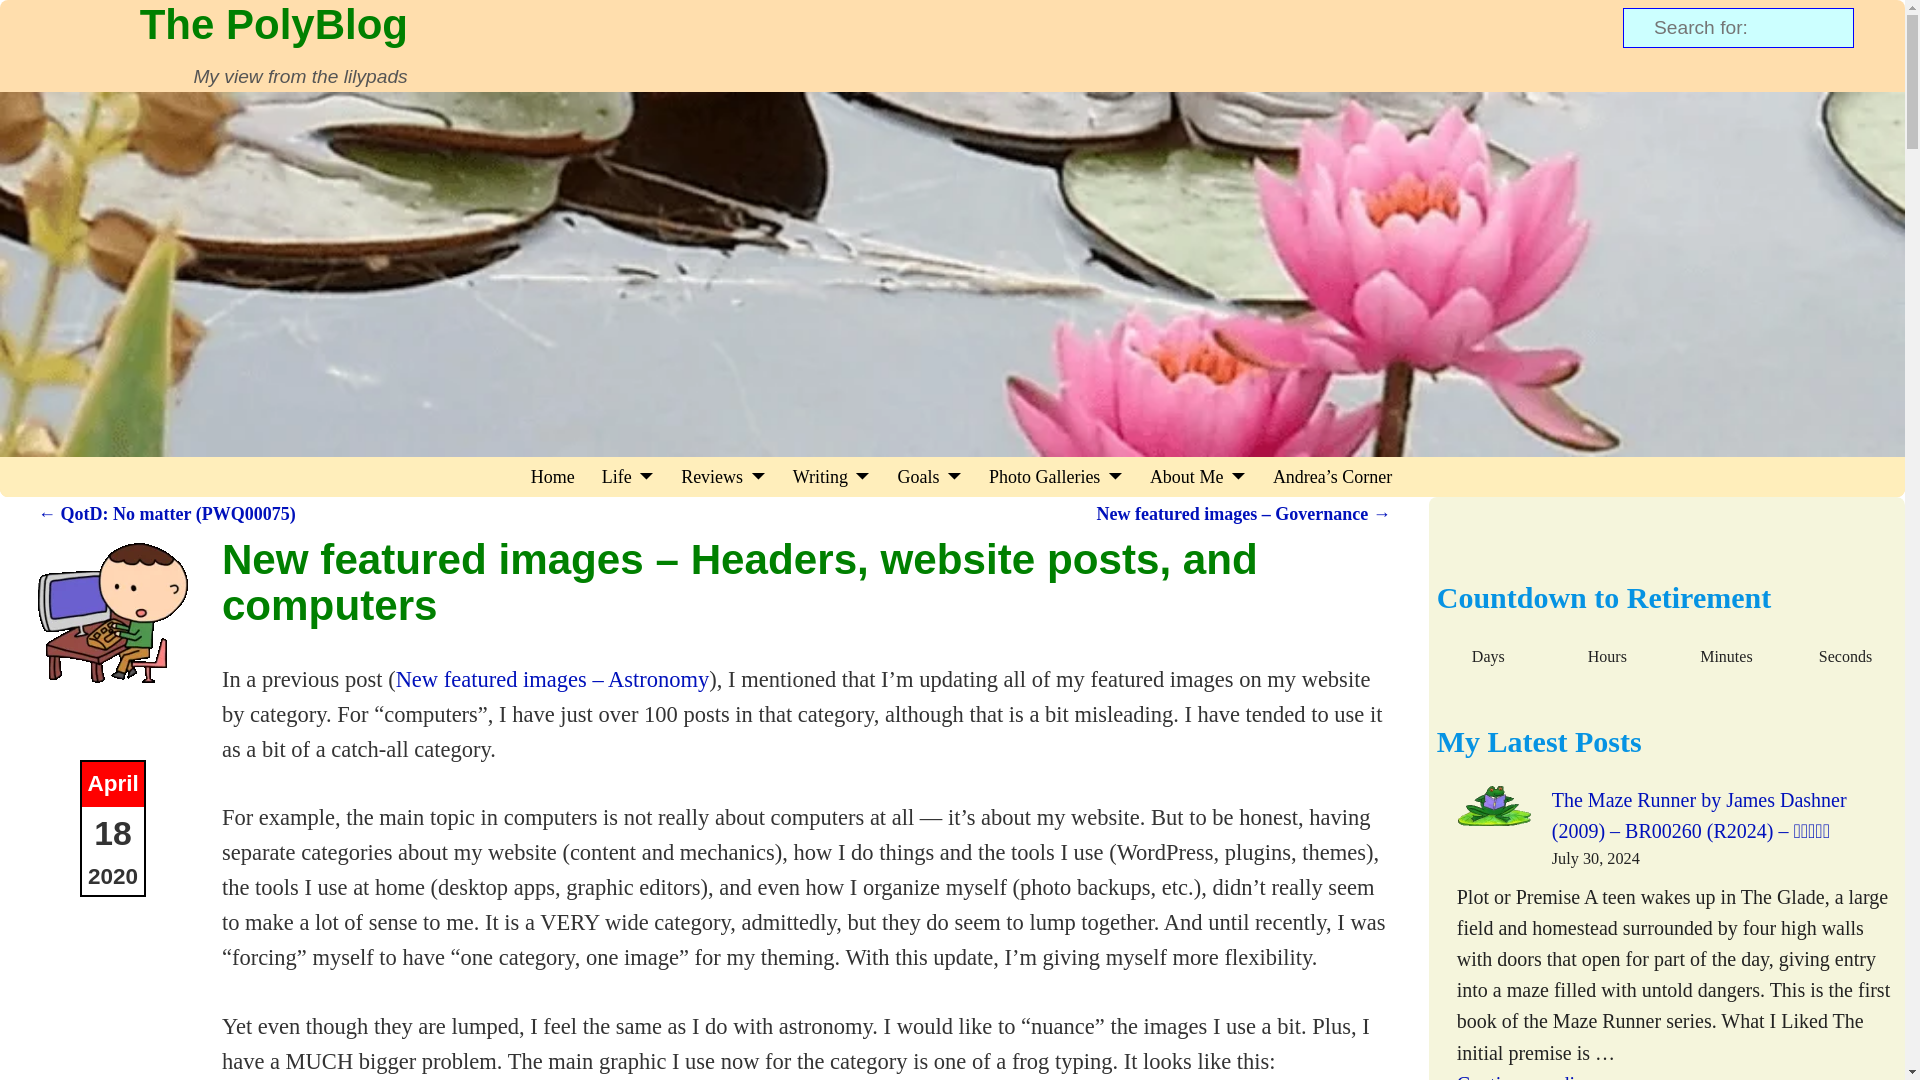 This screenshot has height=1080, width=1920. What do you see at coordinates (552, 476) in the screenshot?
I see `Home` at bounding box center [552, 476].